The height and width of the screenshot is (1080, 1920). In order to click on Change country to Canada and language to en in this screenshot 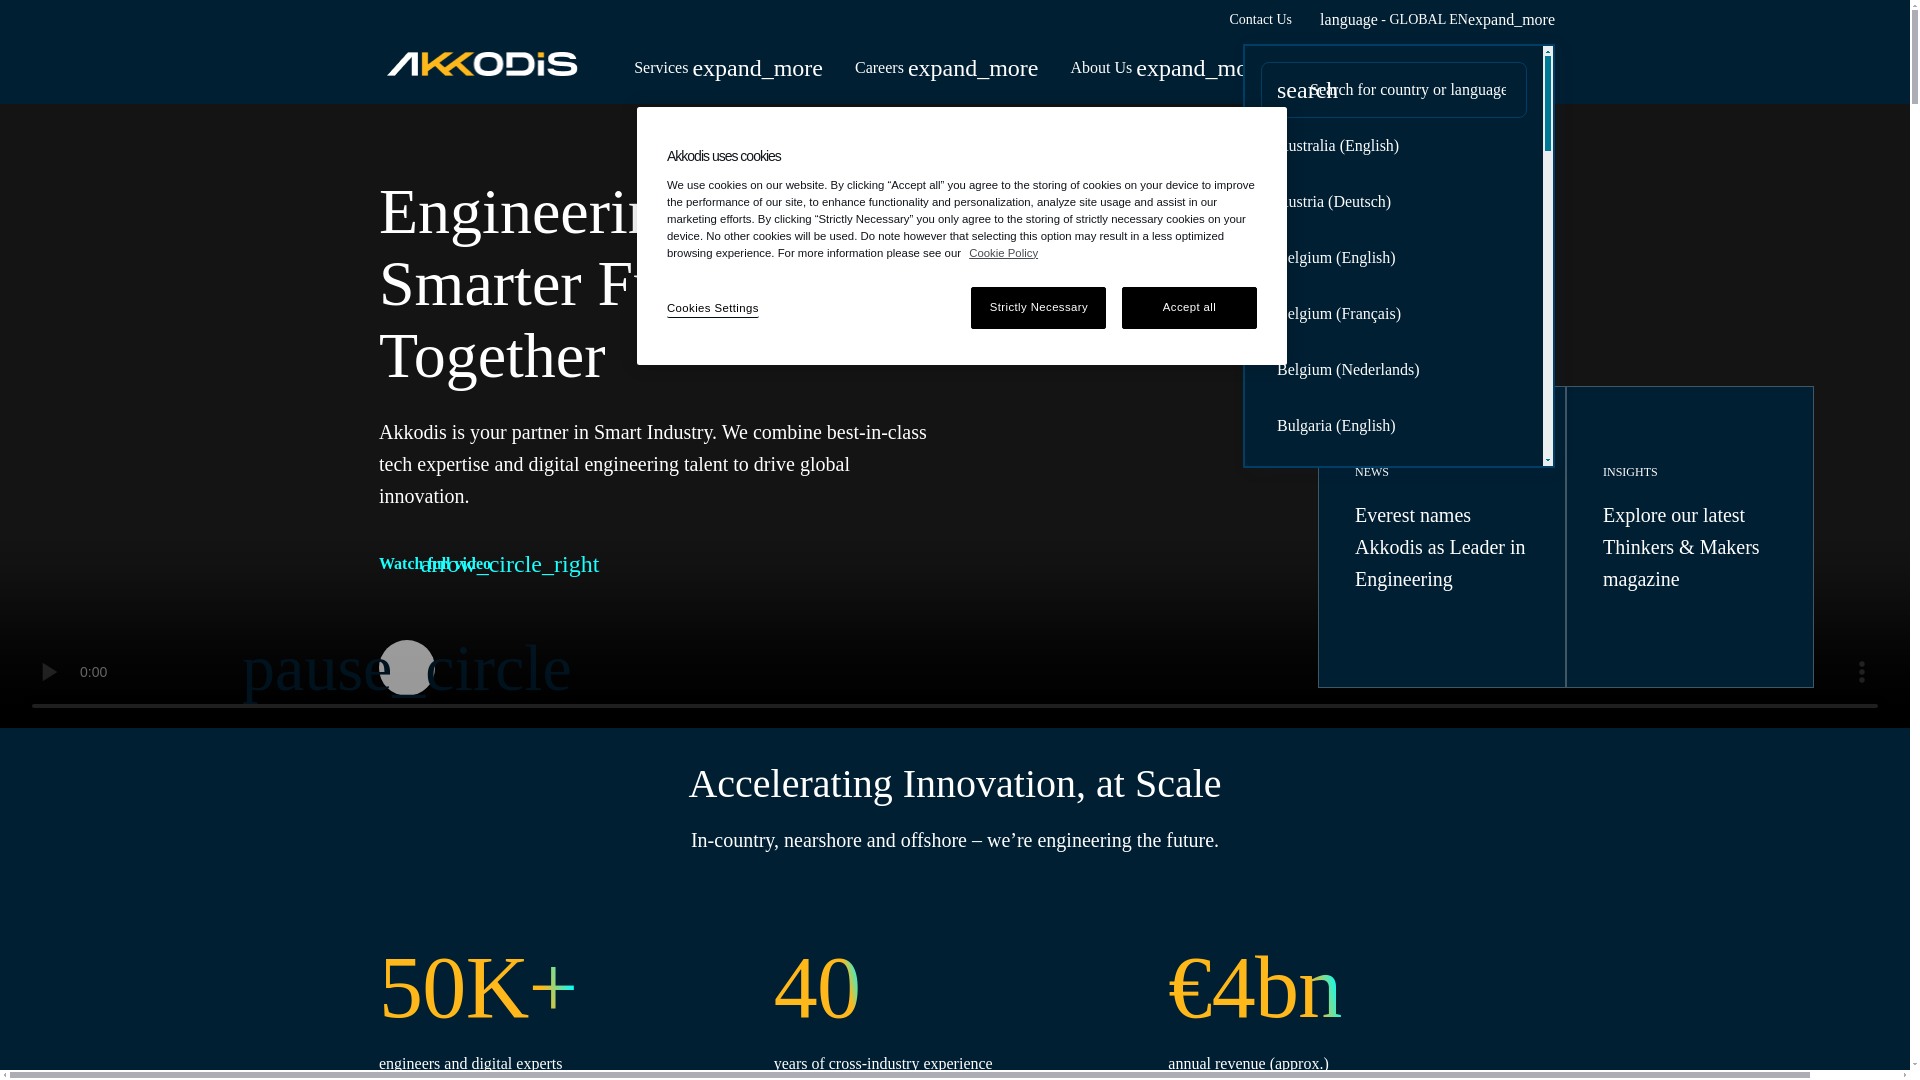, I will do `click(1394, 481)`.